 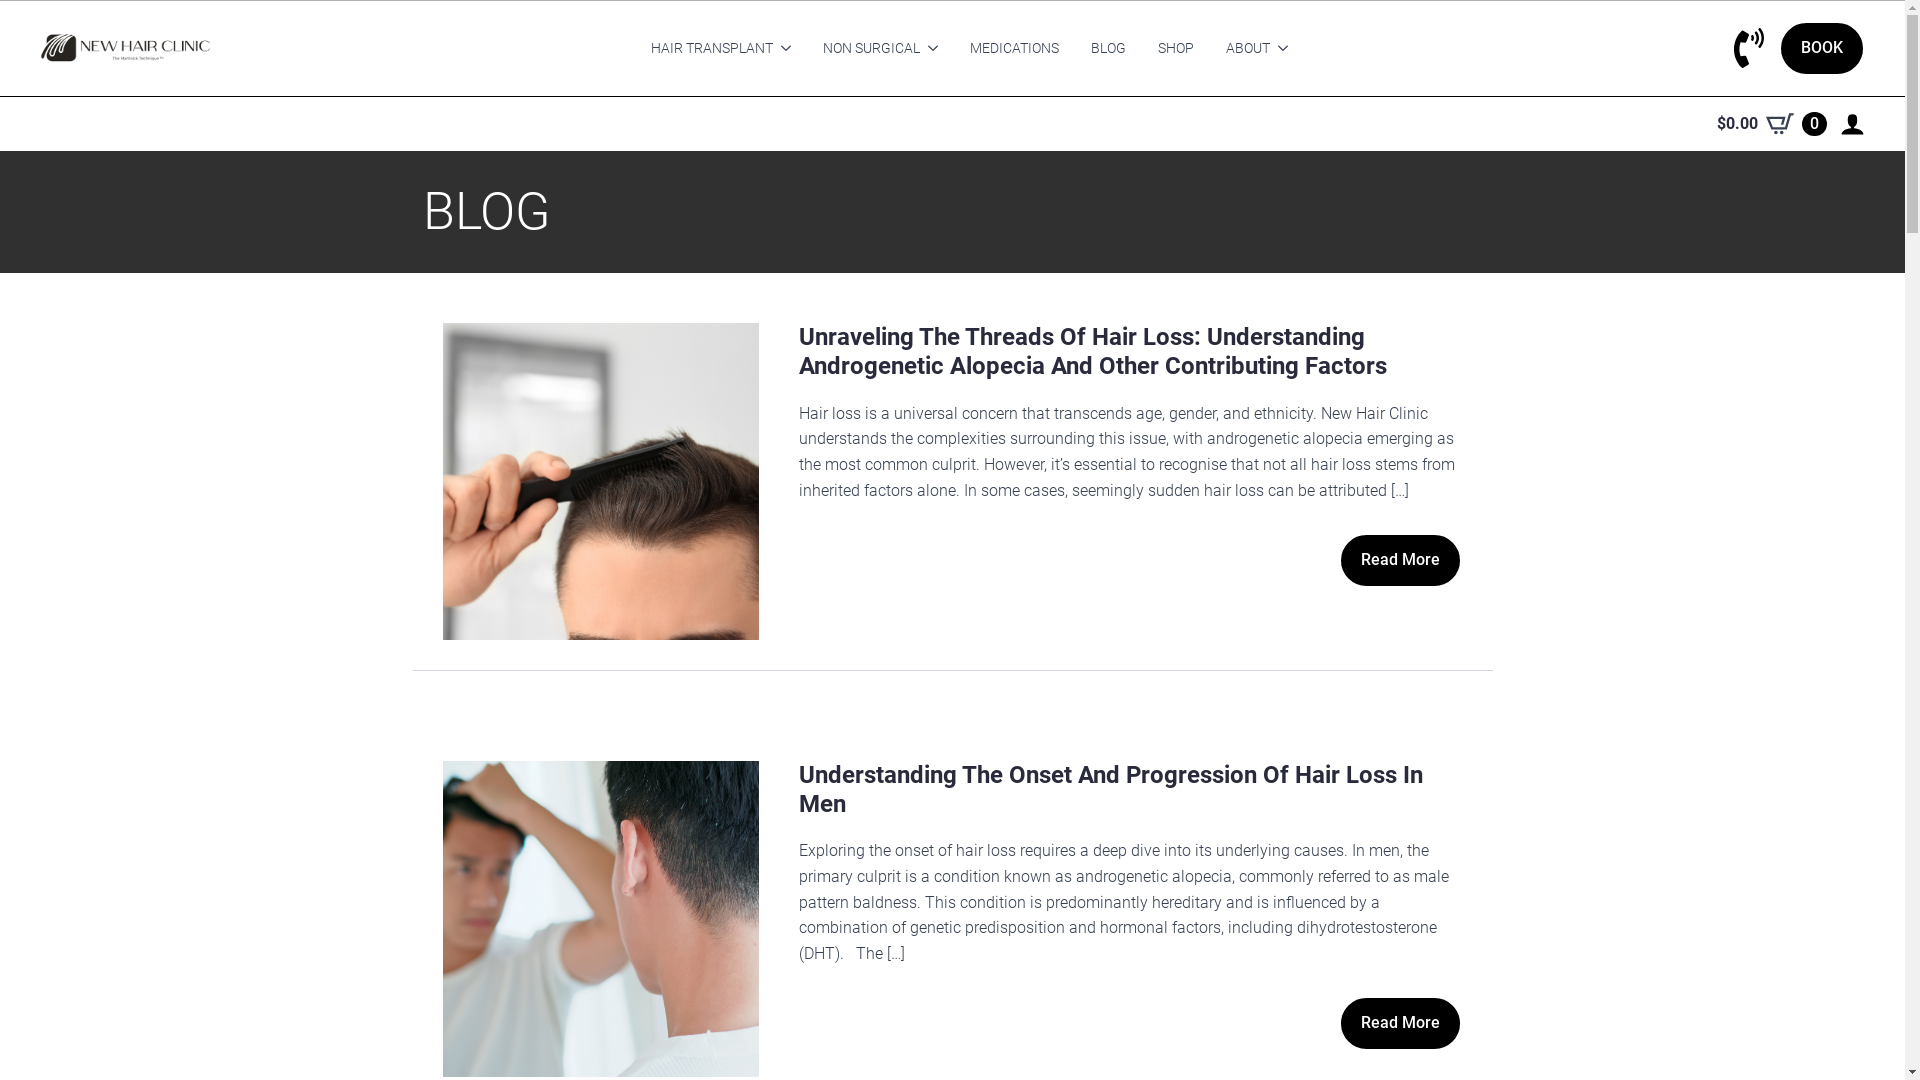 I want to click on MEDICATIONS, so click(x=1014, y=48).